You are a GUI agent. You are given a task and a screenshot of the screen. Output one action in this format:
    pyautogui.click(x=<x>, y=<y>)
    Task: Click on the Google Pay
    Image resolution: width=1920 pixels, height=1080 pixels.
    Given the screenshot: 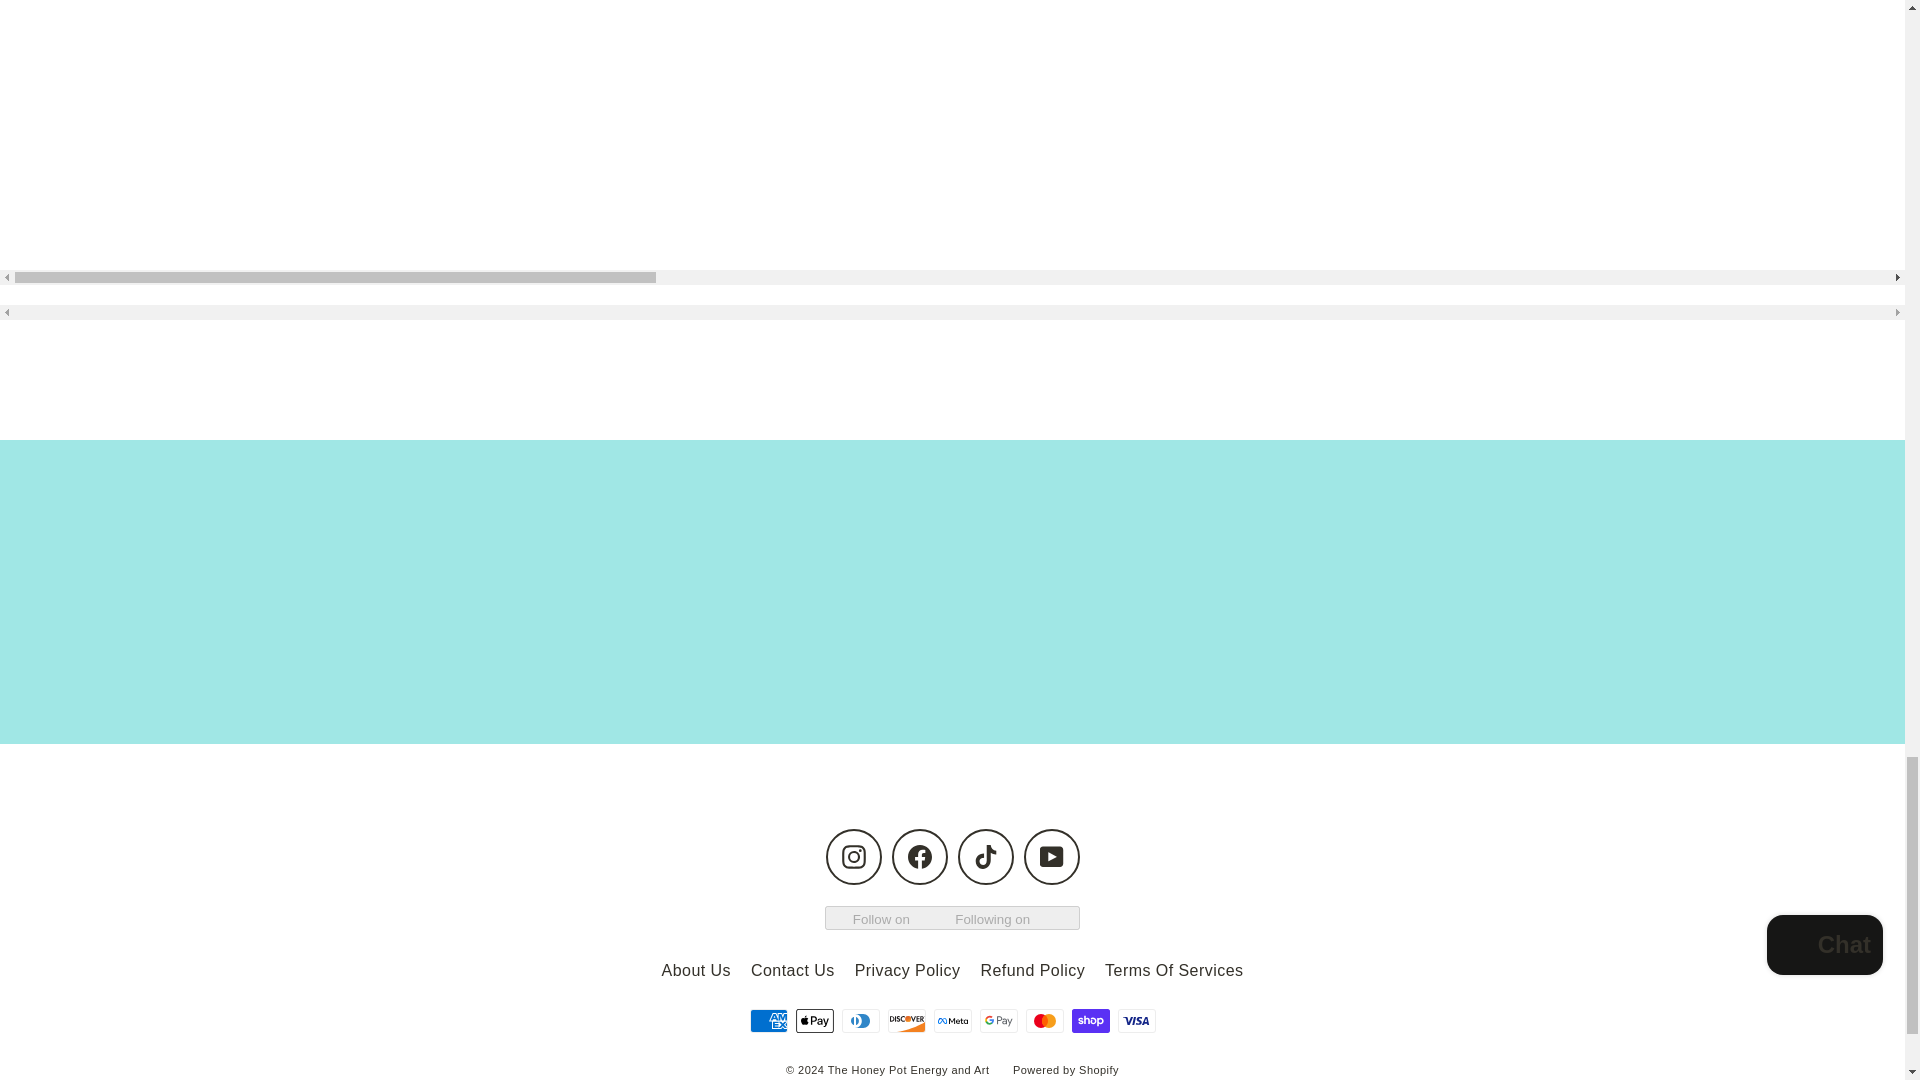 What is the action you would take?
    pyautogui.click(x=998, y=1020)
    